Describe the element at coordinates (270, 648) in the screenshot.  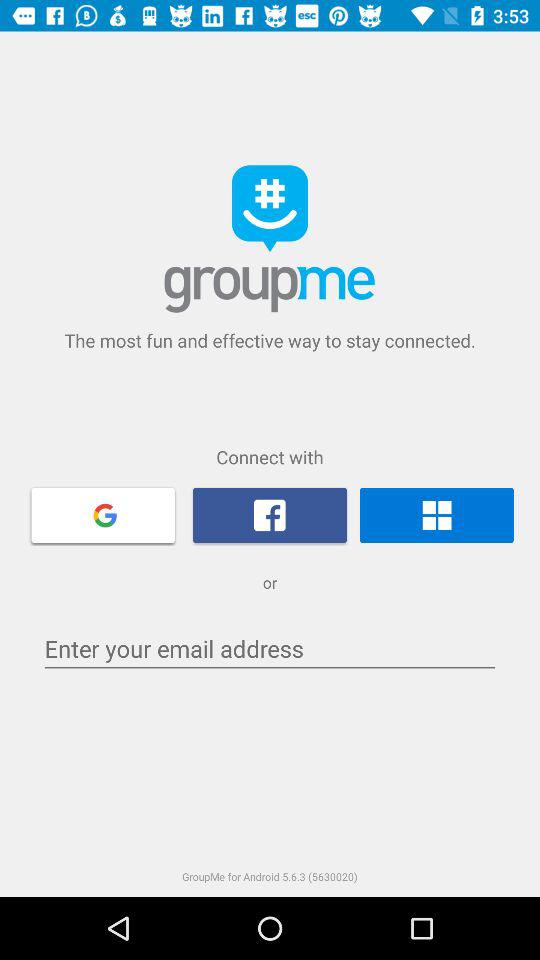
I see `email text field` at that location.